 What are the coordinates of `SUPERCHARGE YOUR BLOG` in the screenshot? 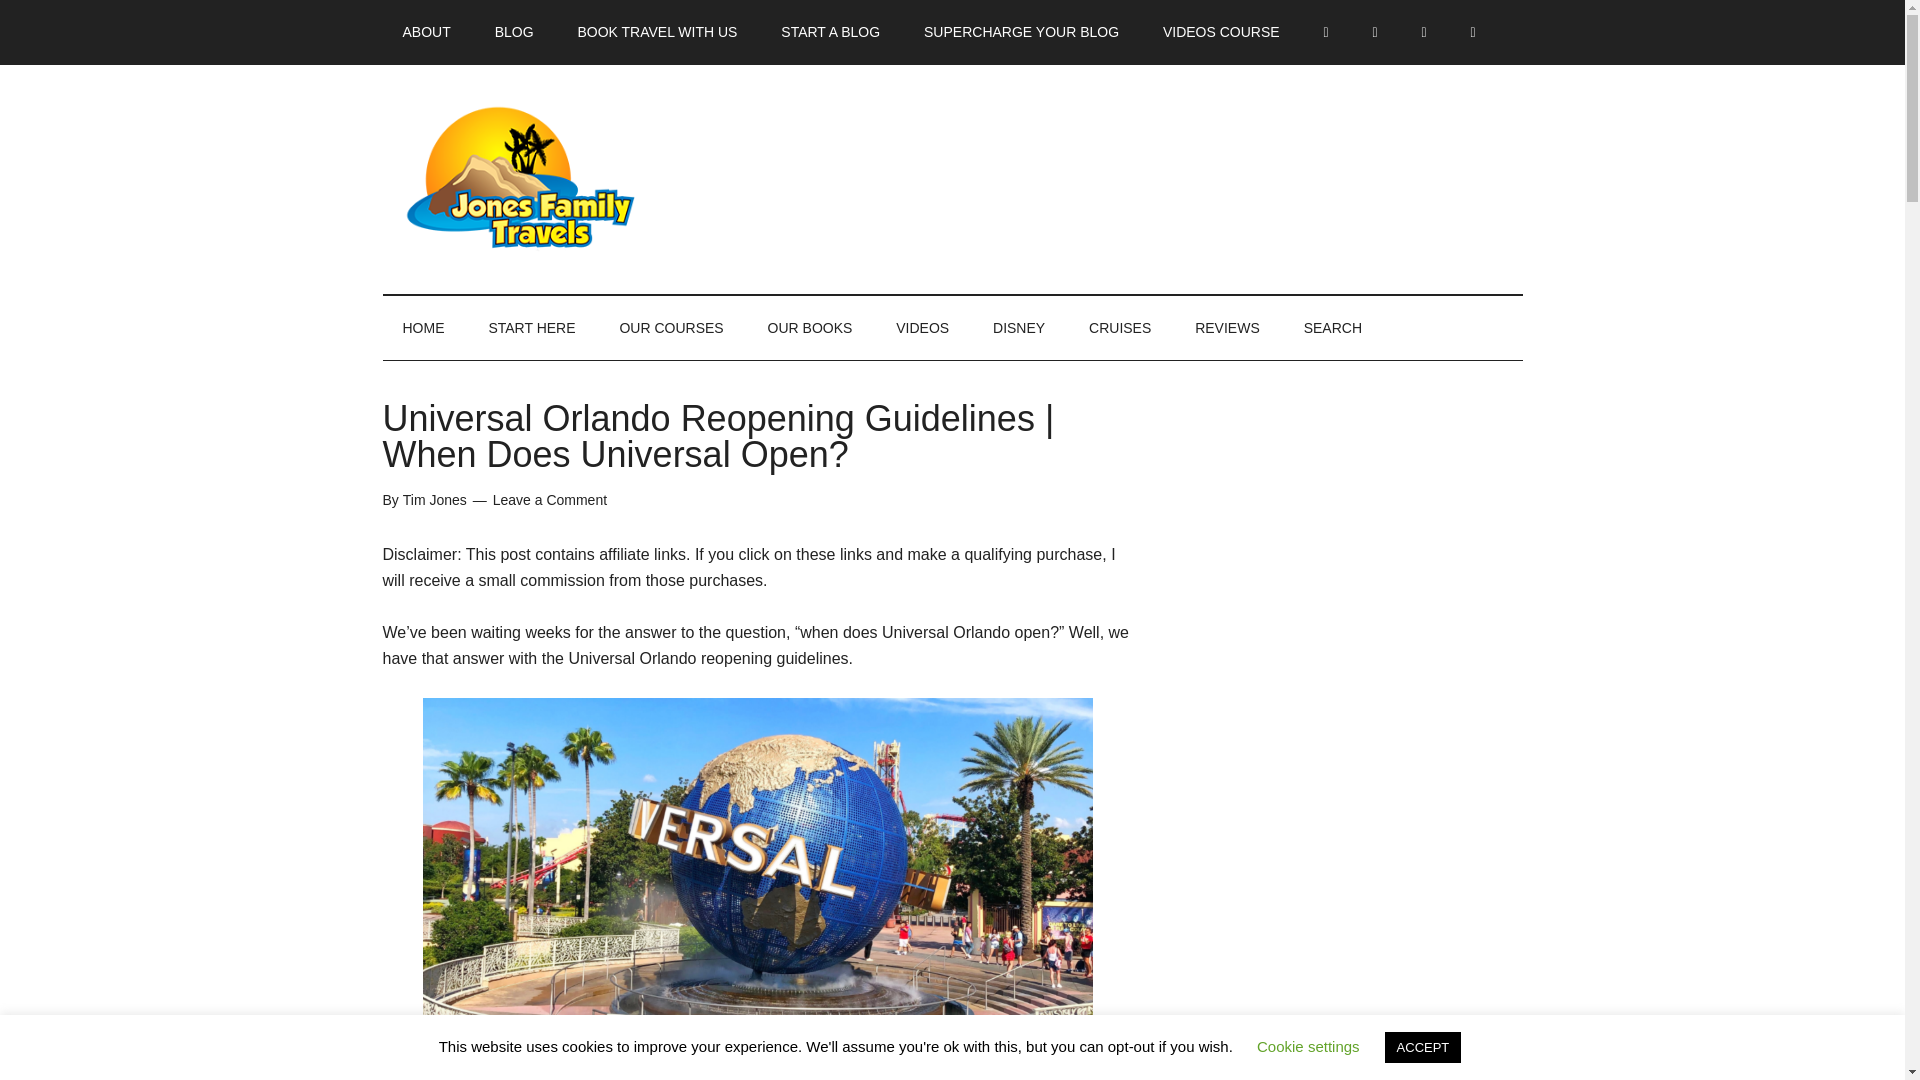 It's located at (1021, 32).